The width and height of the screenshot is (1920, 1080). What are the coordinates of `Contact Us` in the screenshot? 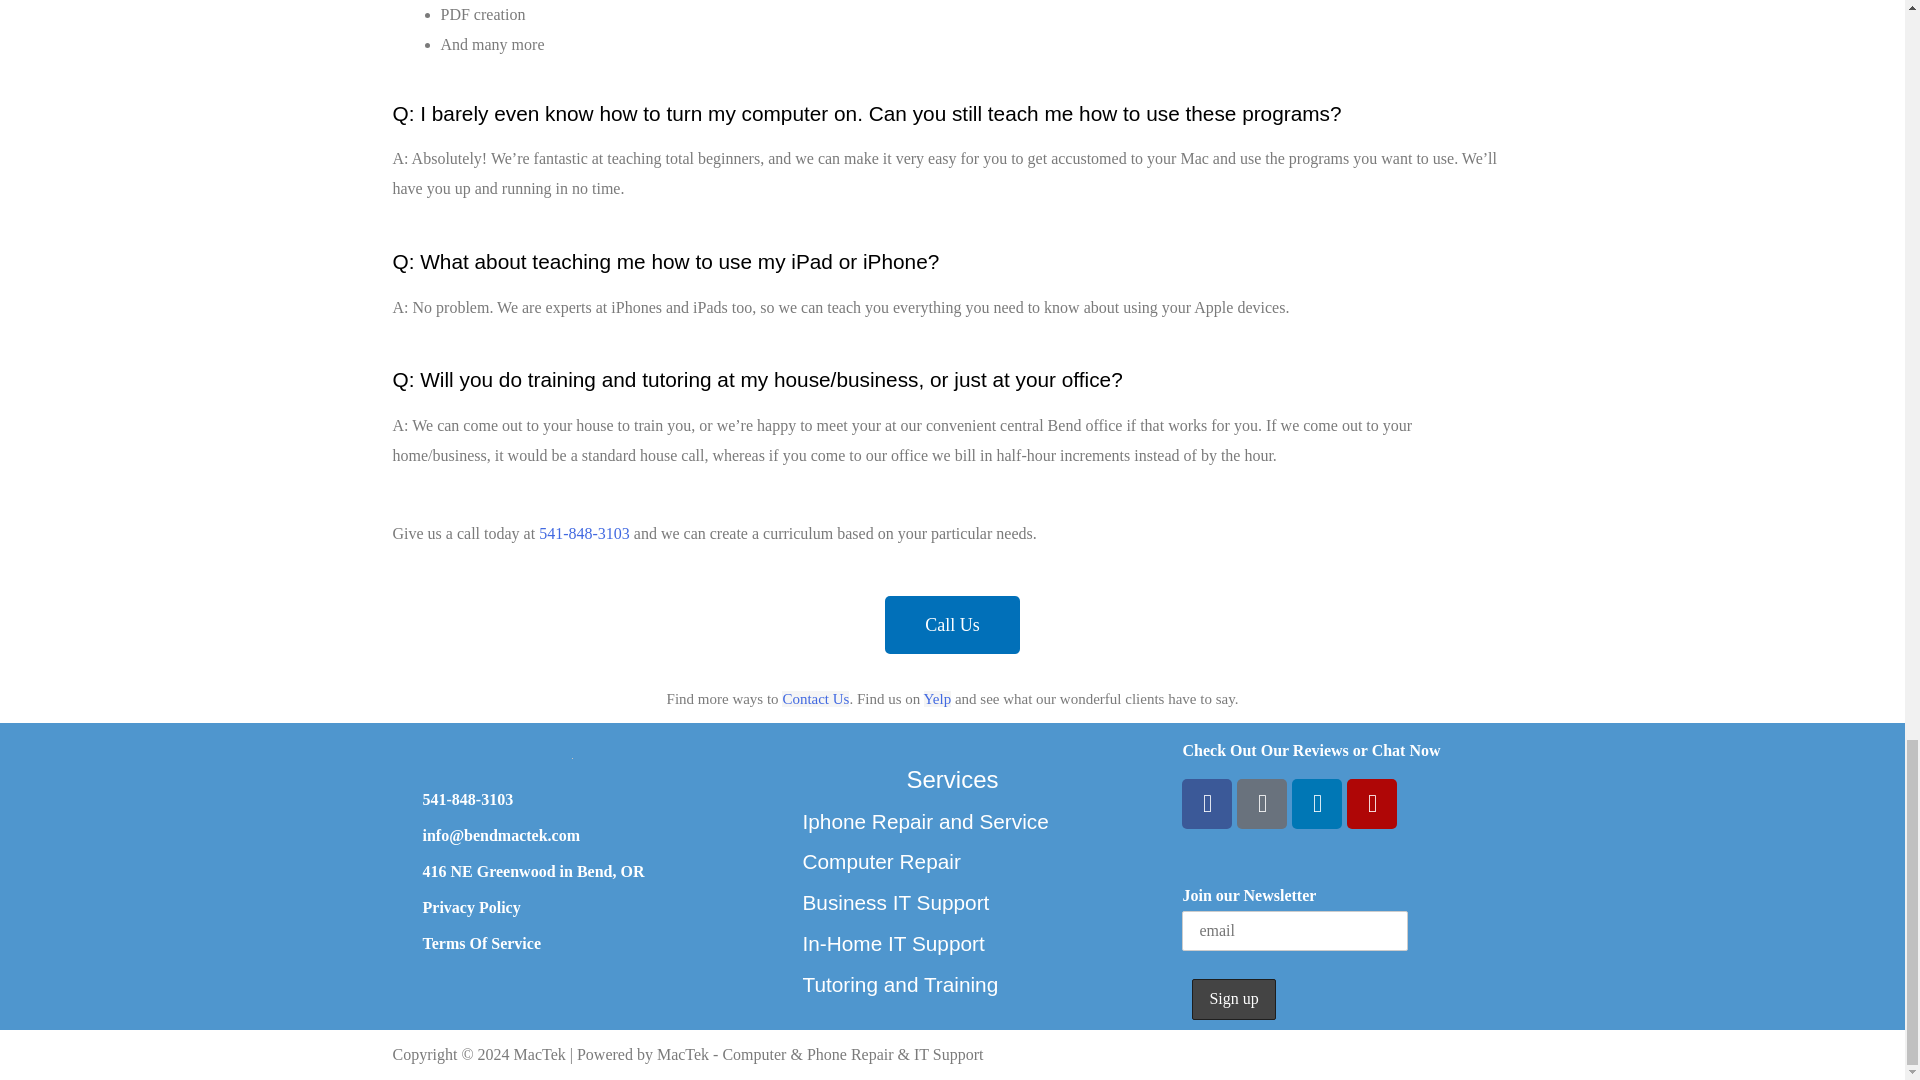 It's located at (814, 699).